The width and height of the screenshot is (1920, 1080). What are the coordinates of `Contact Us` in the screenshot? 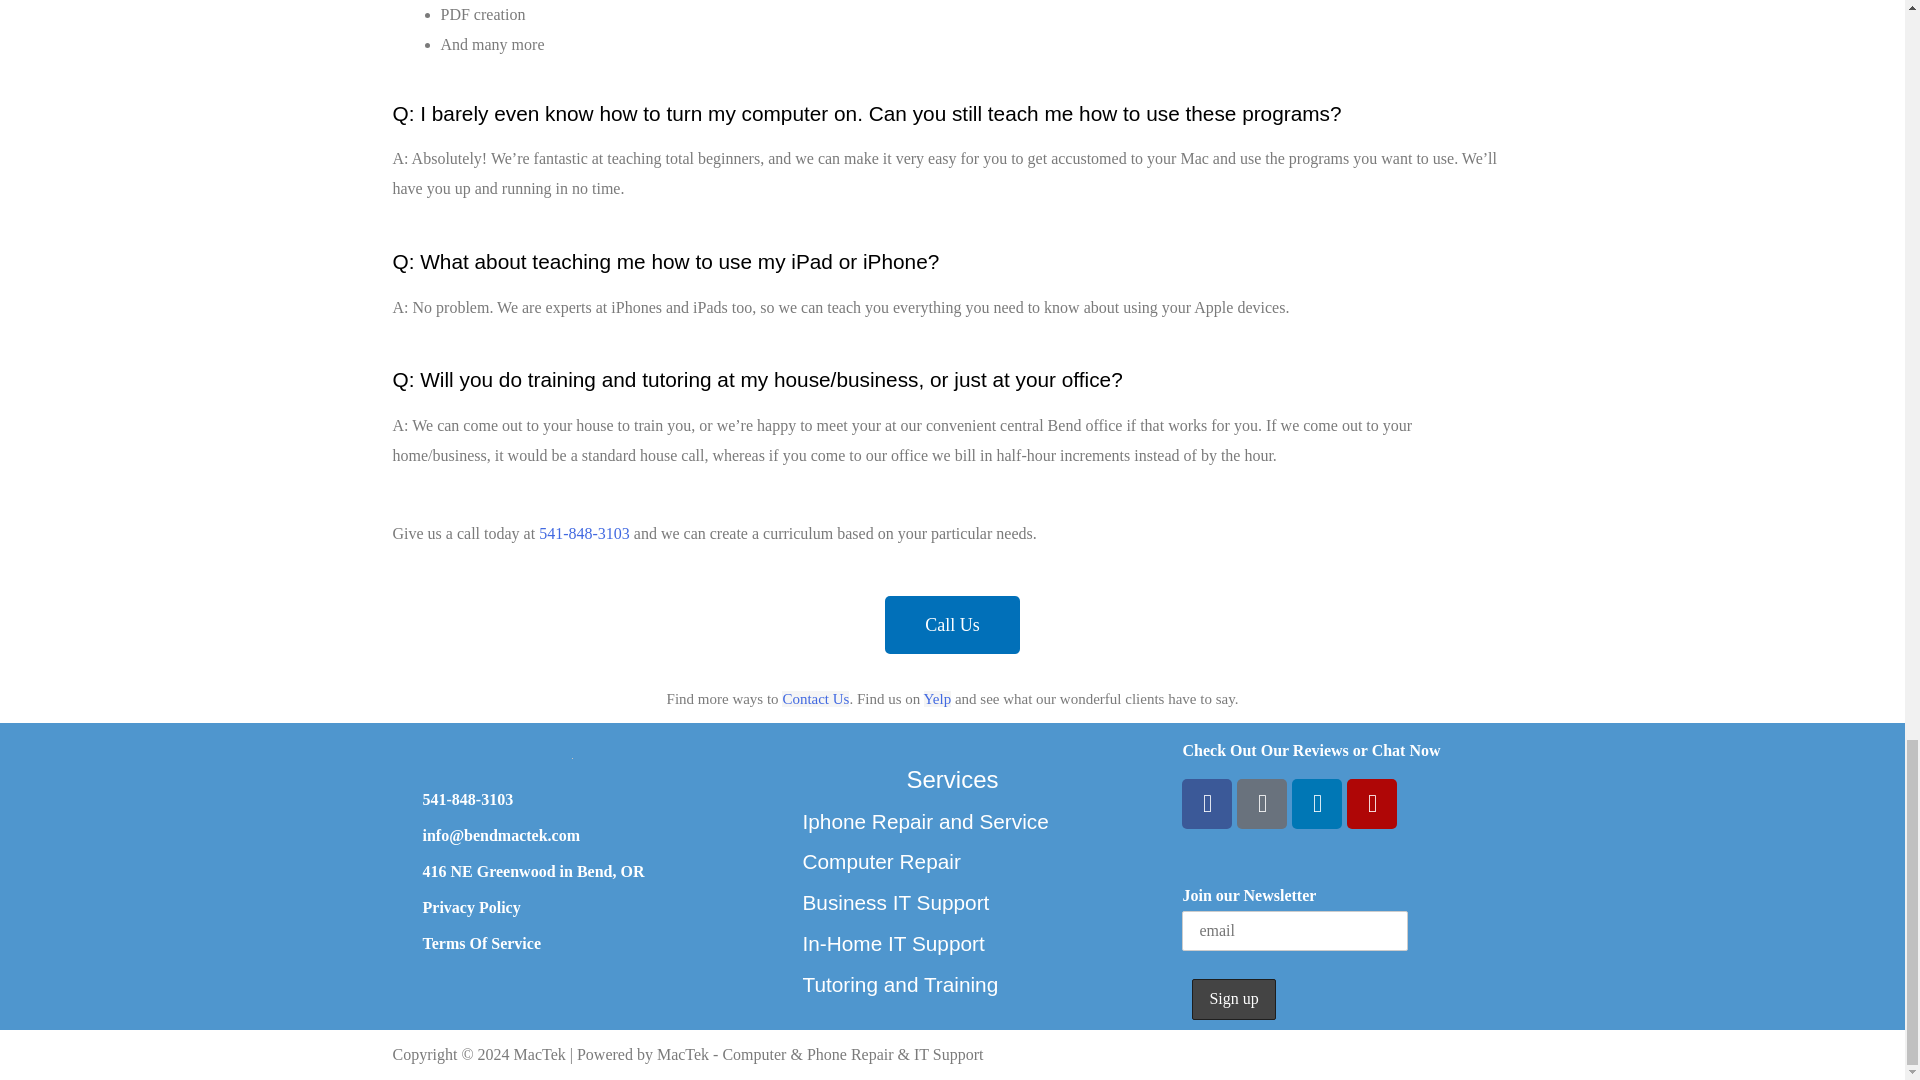 It's located at (814, 699).